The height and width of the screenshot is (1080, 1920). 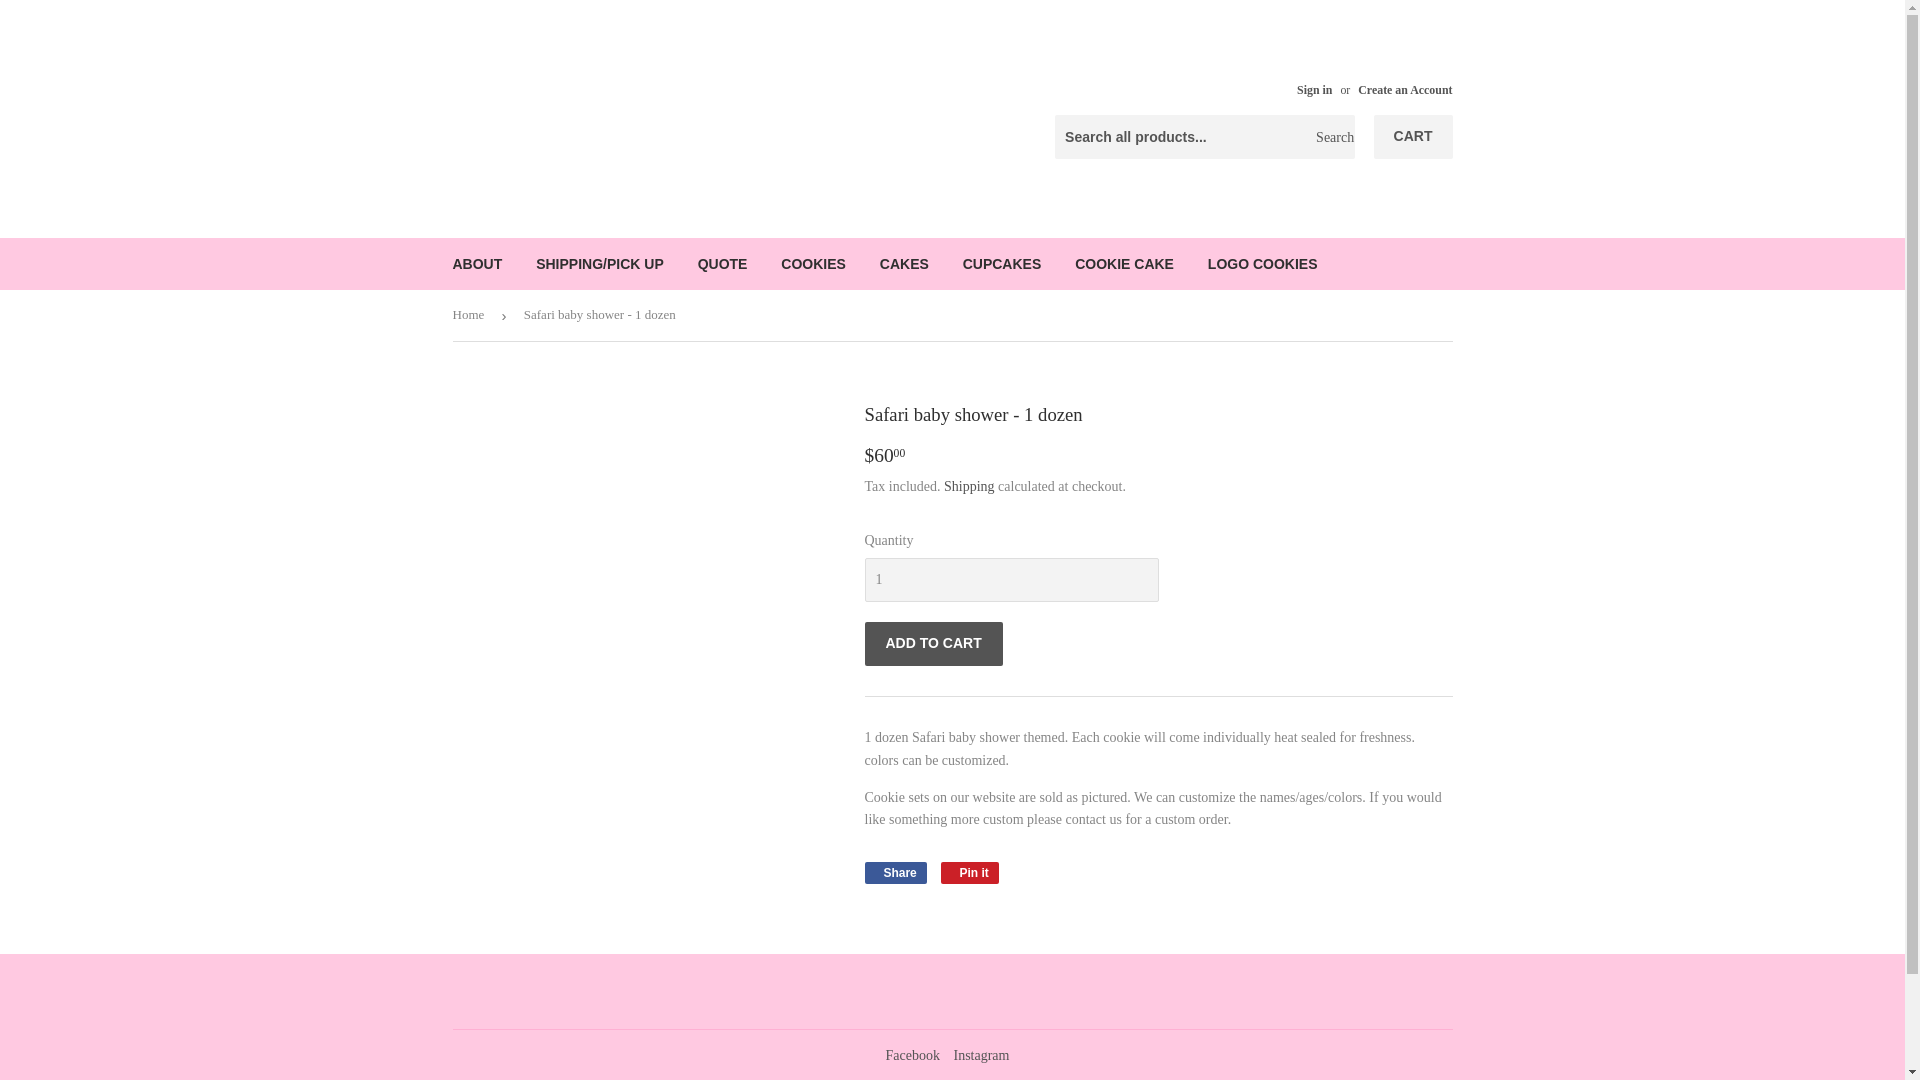 I want to click on casebakes cookies on Facebook, so click(x=912, y=1054).